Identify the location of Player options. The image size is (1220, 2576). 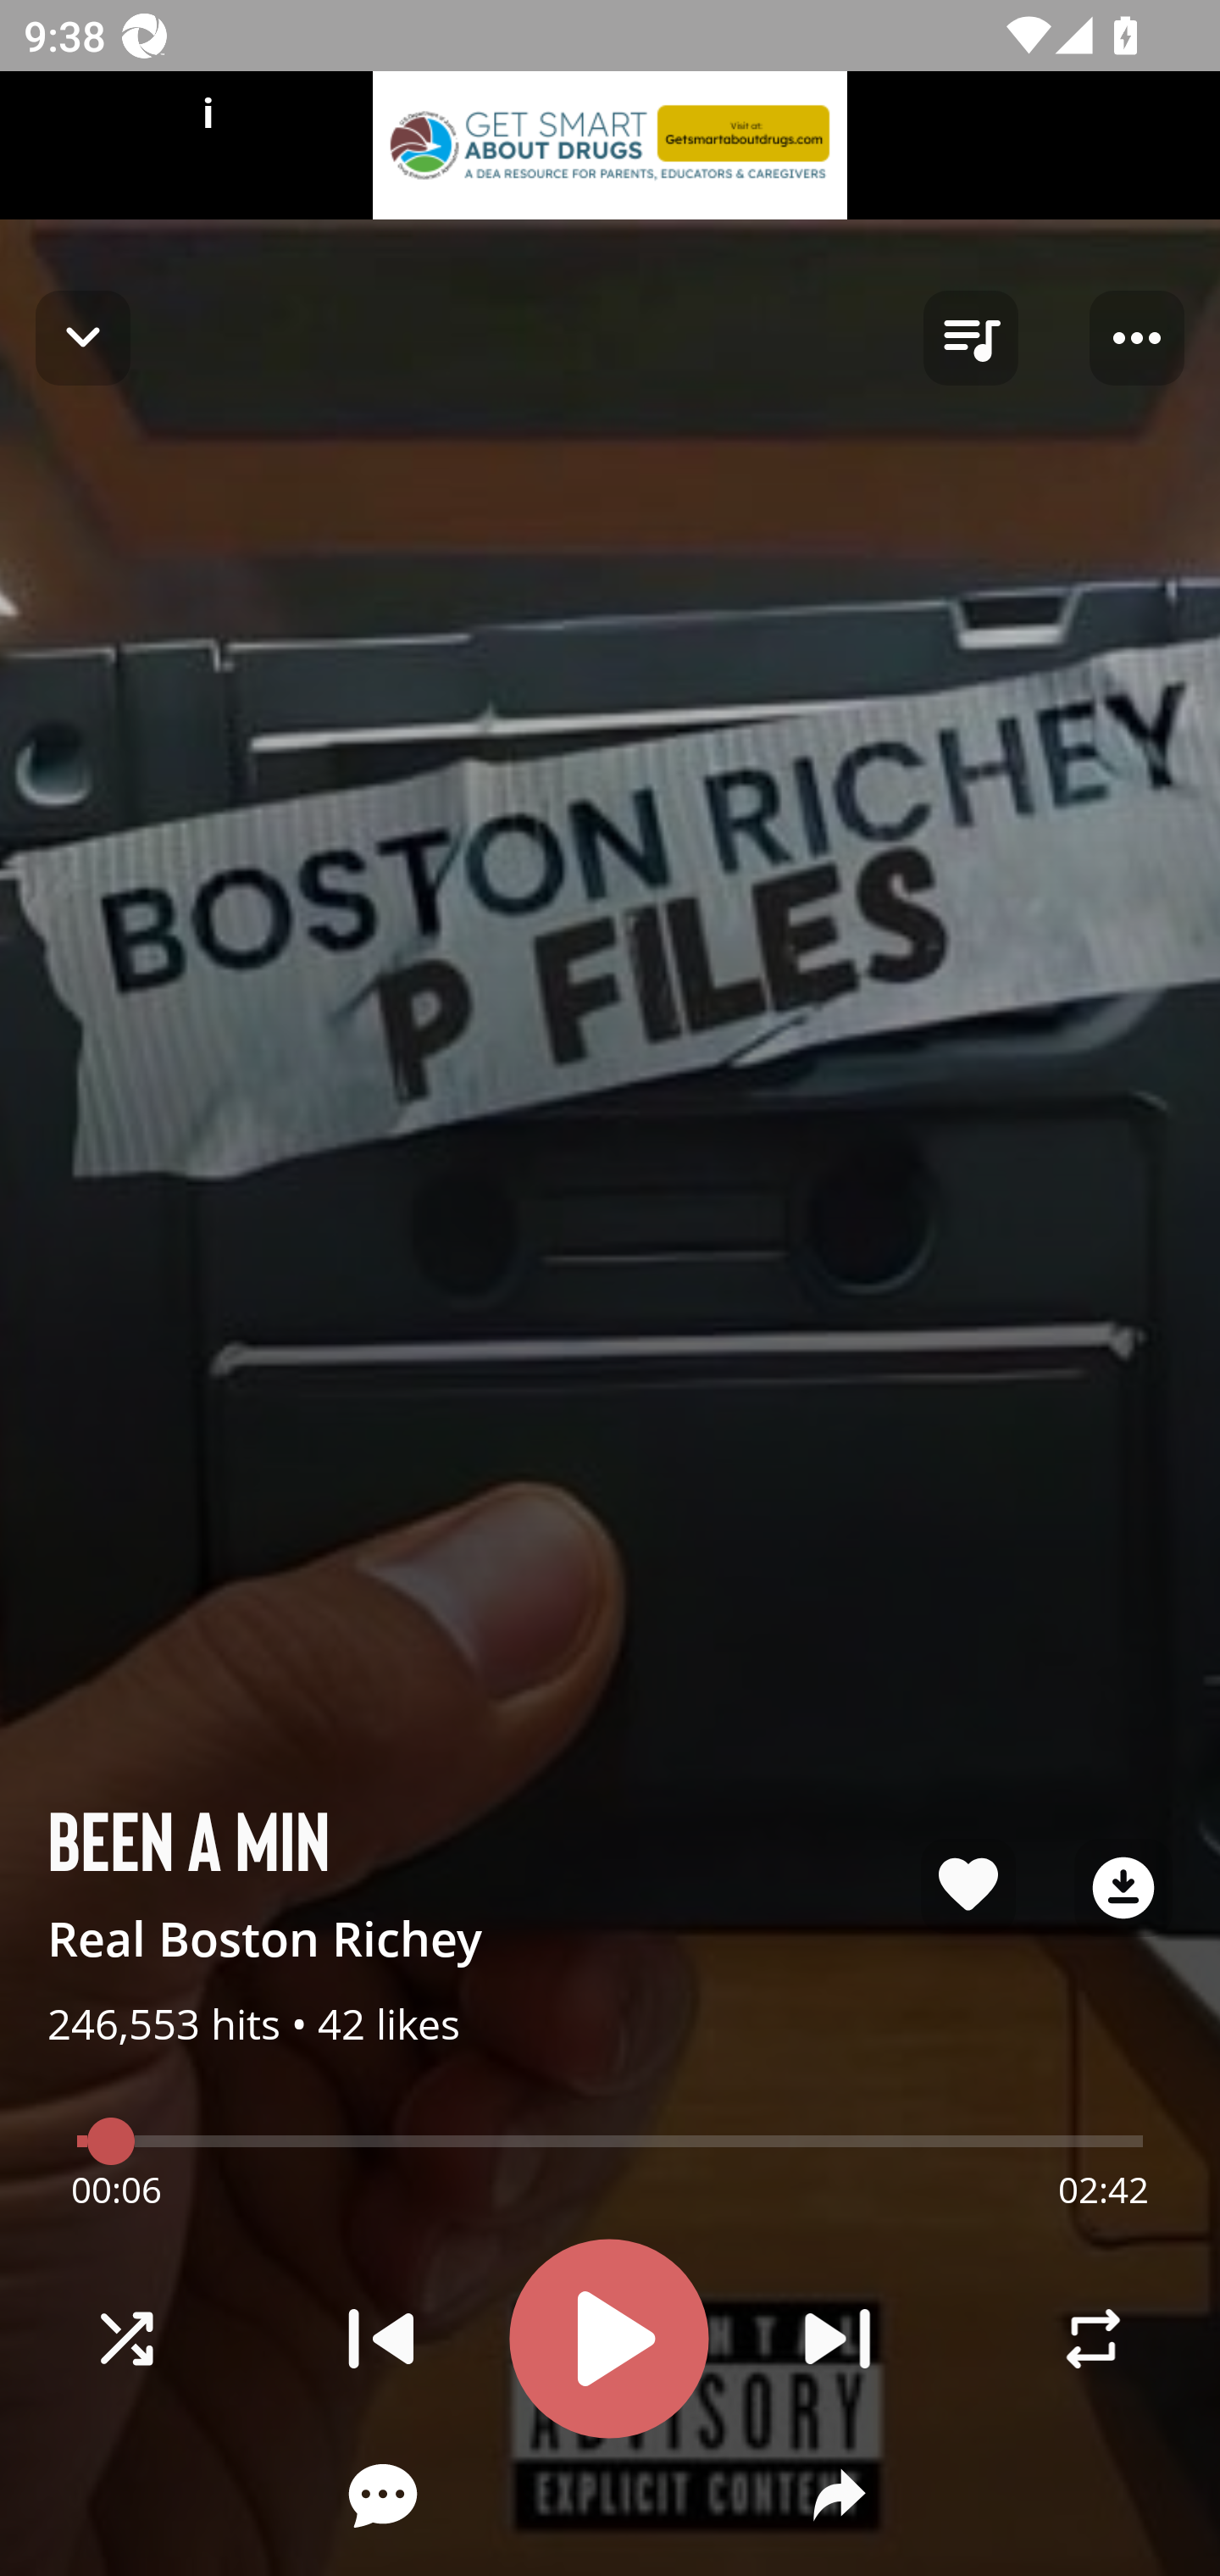
(1137, 339).